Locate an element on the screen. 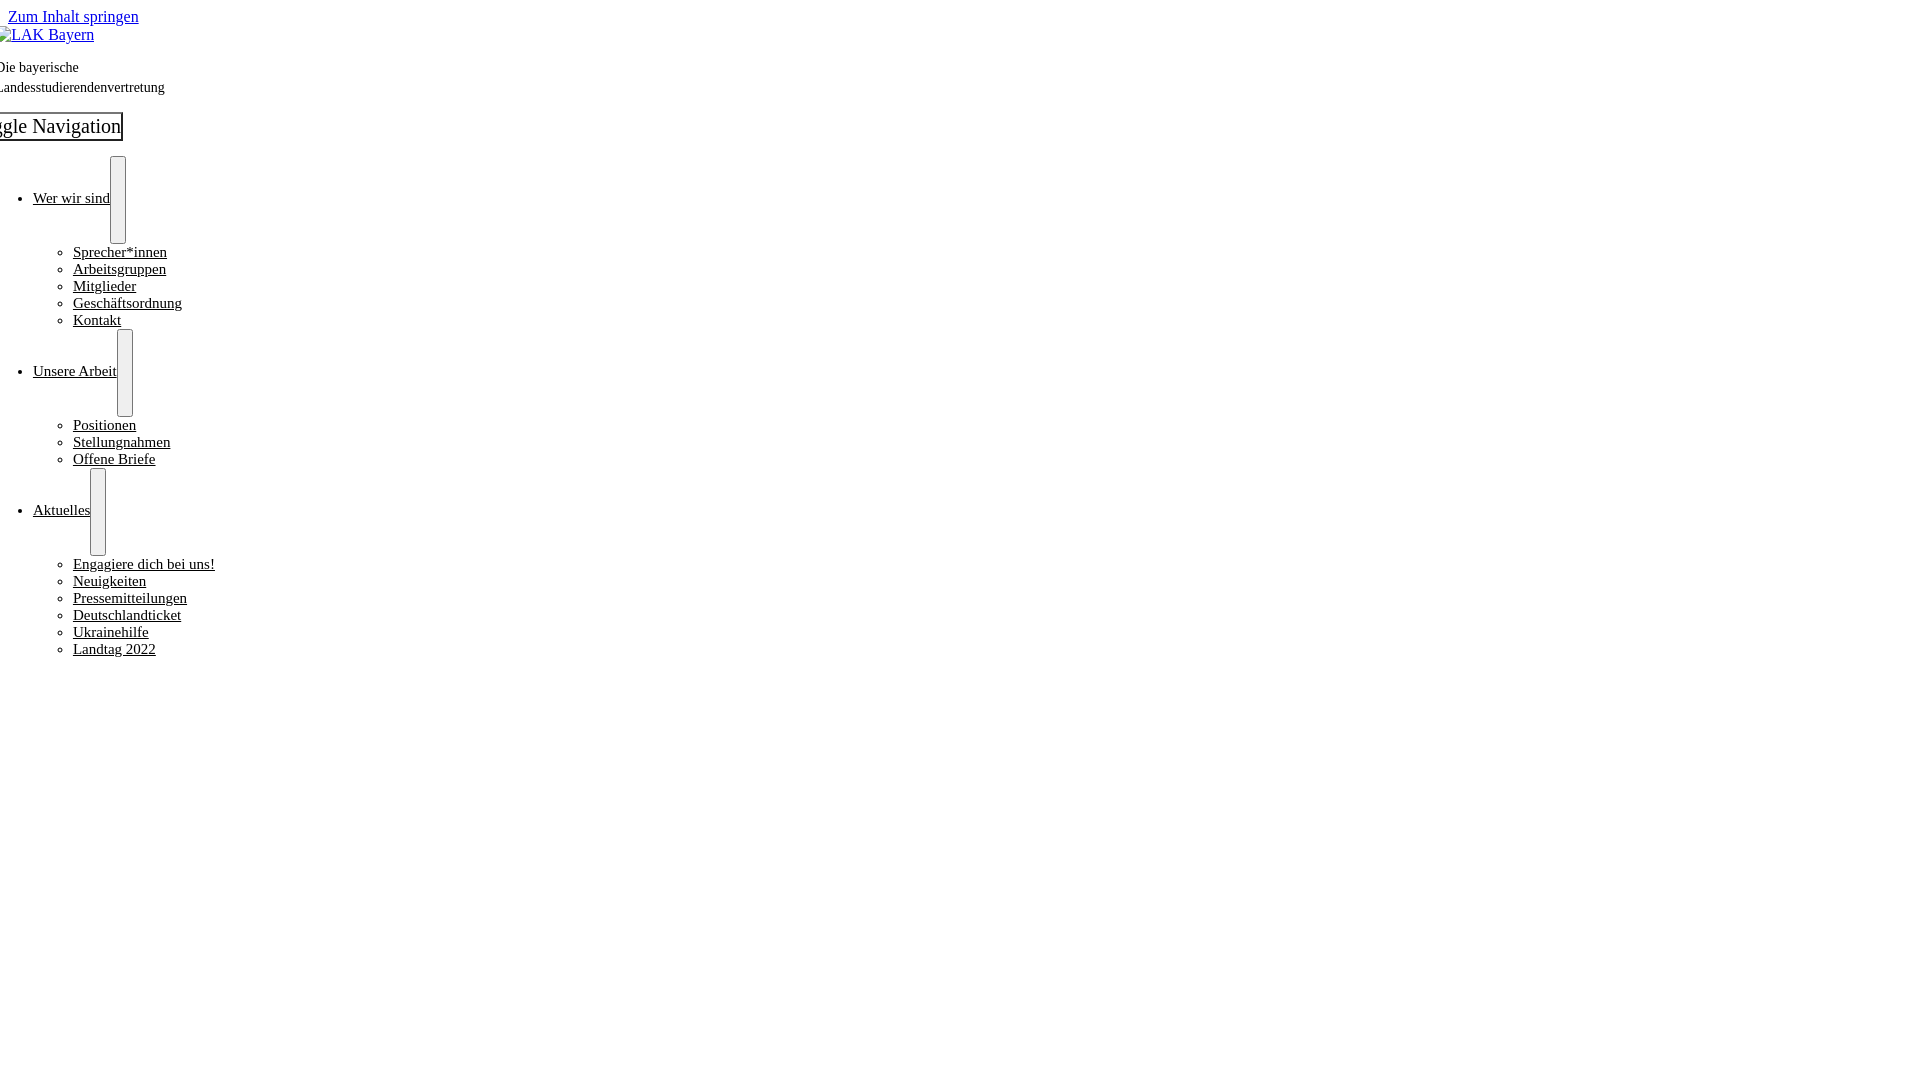 The width and height of the screenshot is (1920, 1080). Wer wir sind is located at coordinates (72, 196).